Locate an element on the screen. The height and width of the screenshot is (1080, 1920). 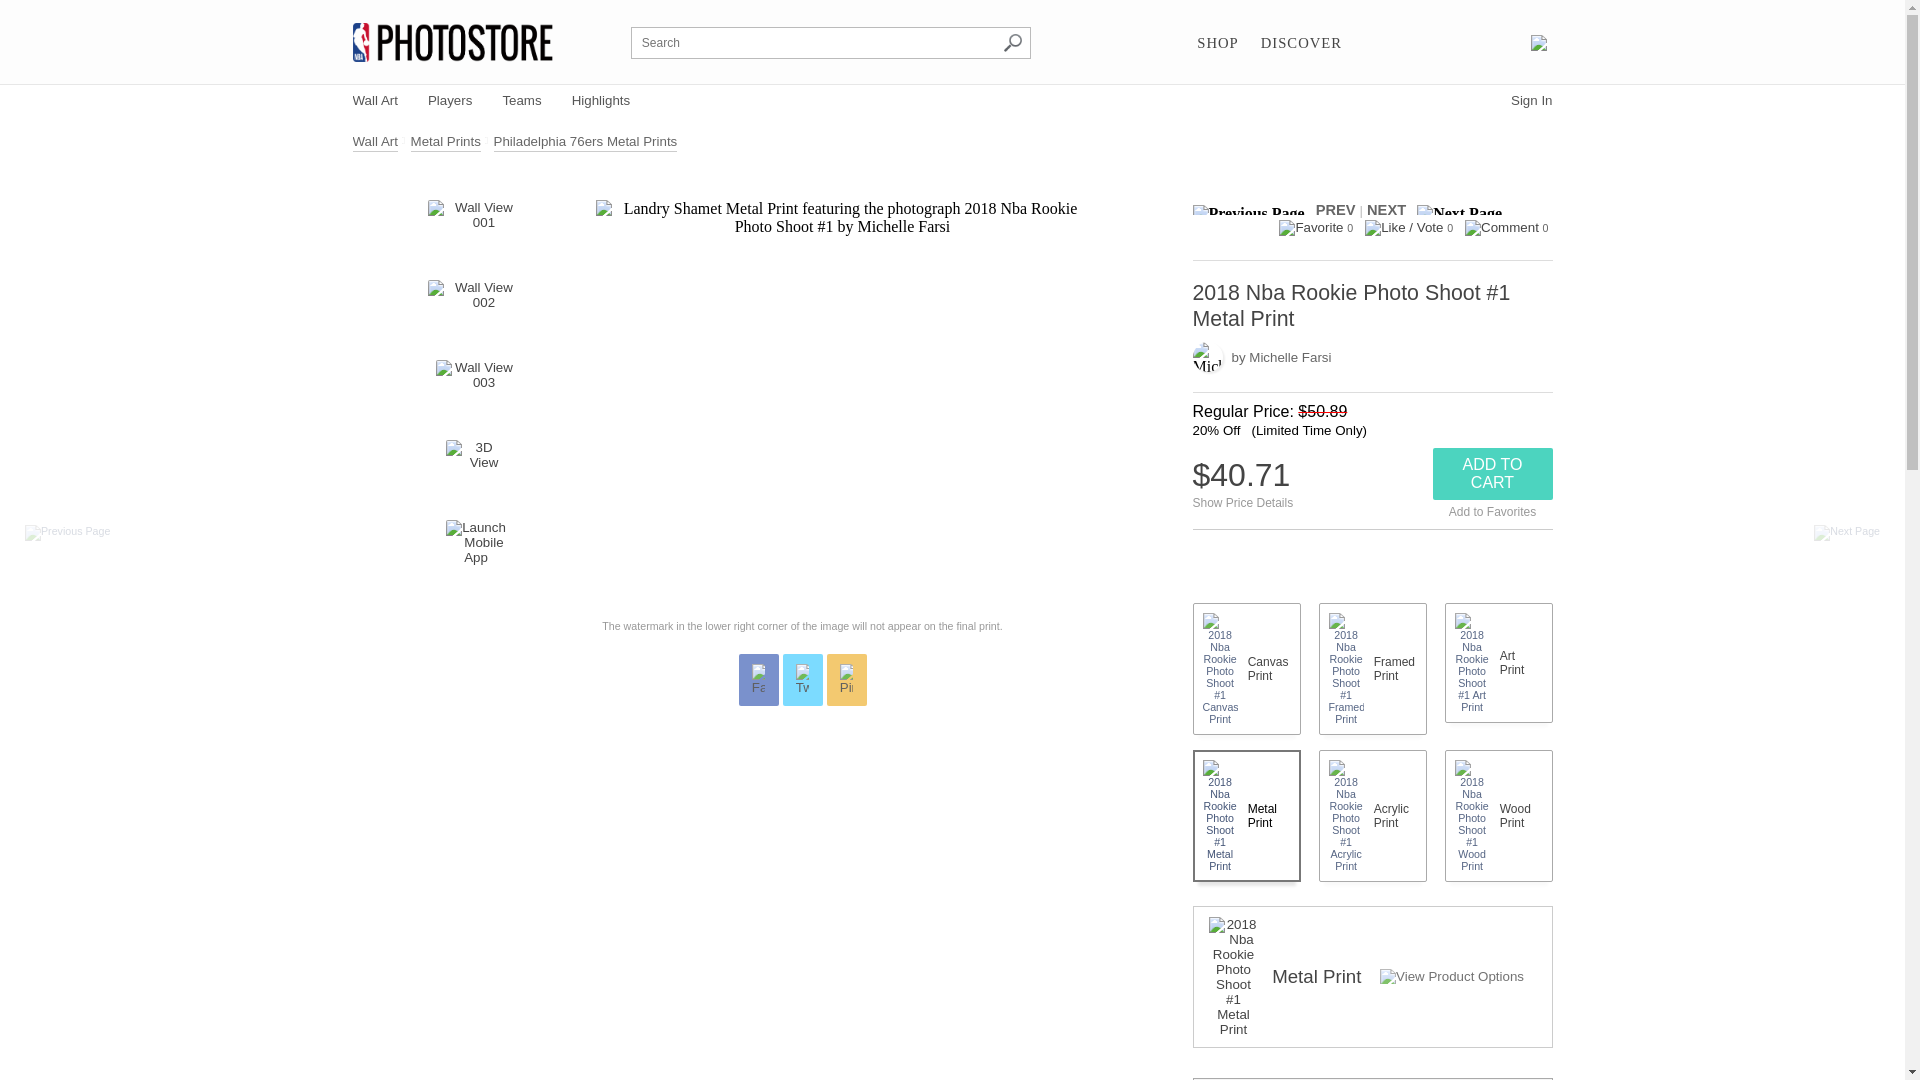
Favorite is located at coordinates (1310, 228).